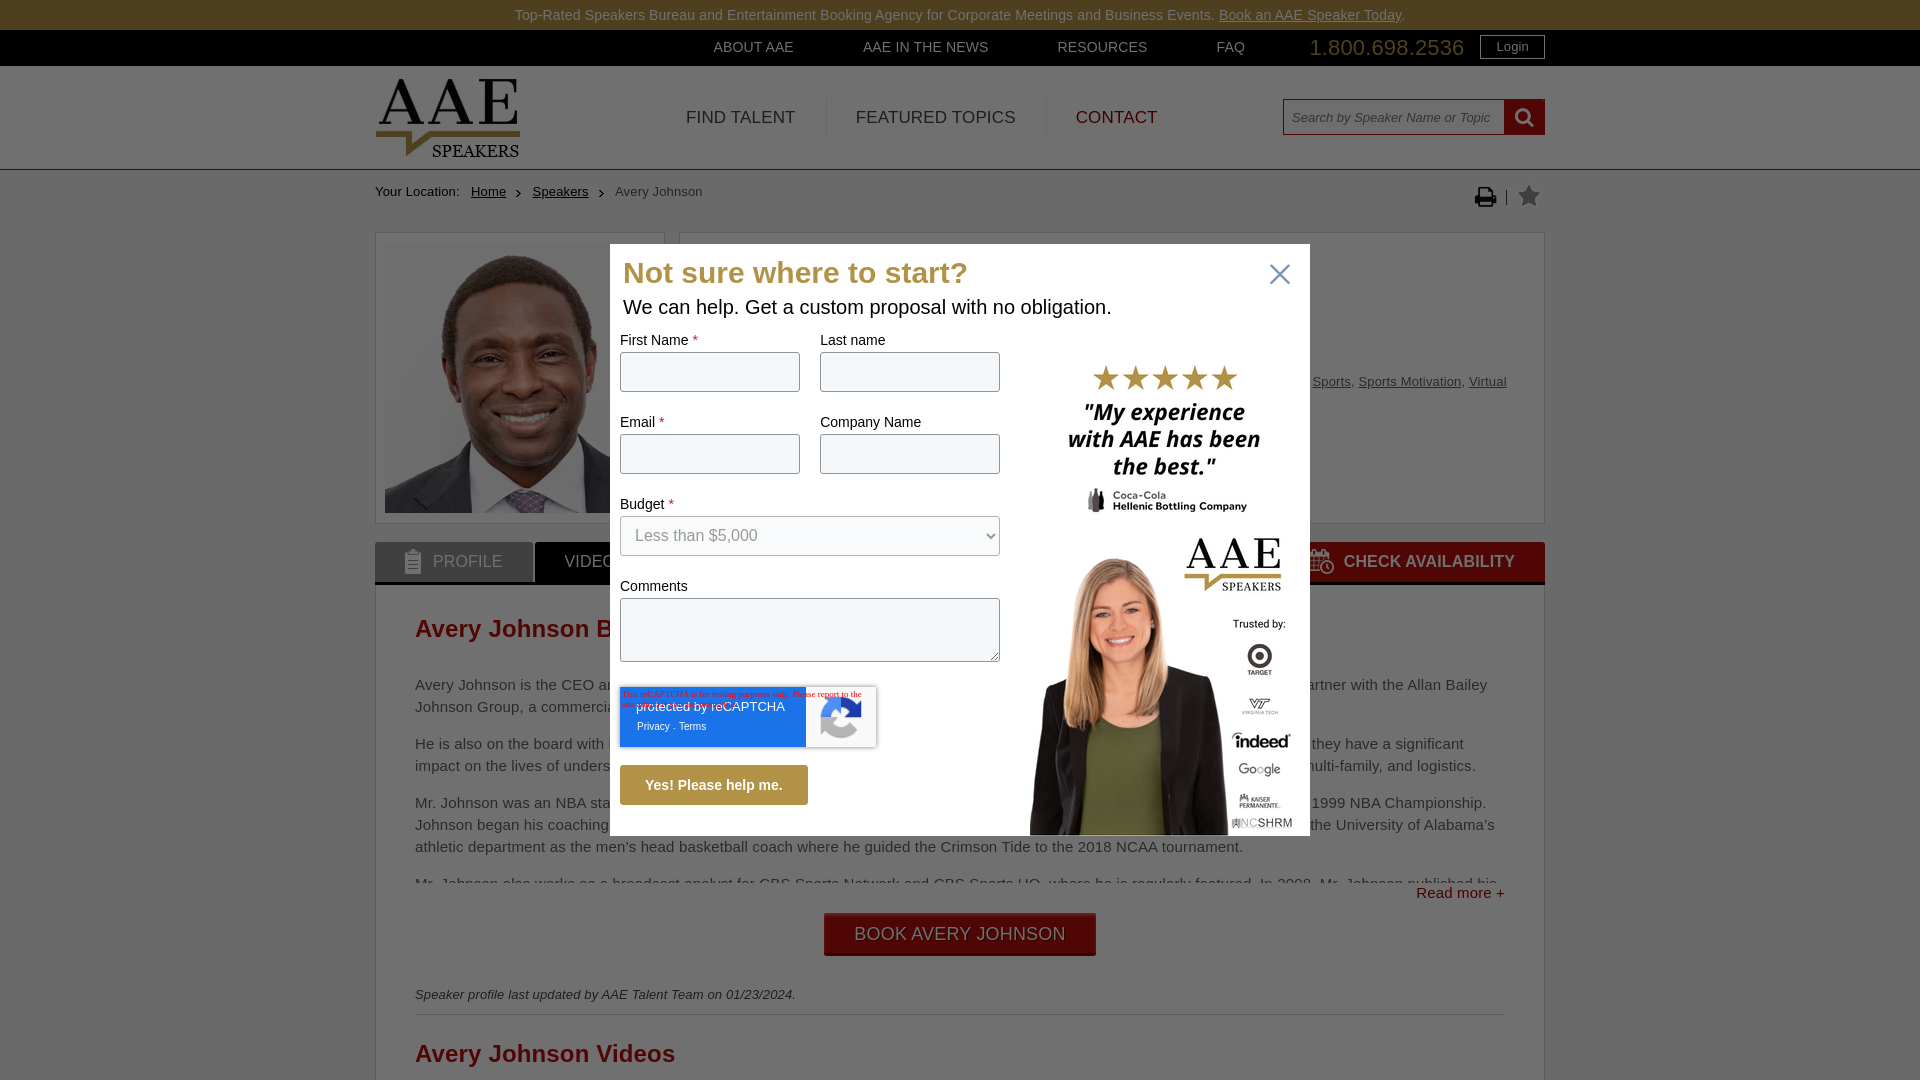 Image resolution: width=1920 pixels, height=1080 pixels. Describe the element at coordinates (1102, 46) in the screenshot. I see `RESOURCES` at that location.